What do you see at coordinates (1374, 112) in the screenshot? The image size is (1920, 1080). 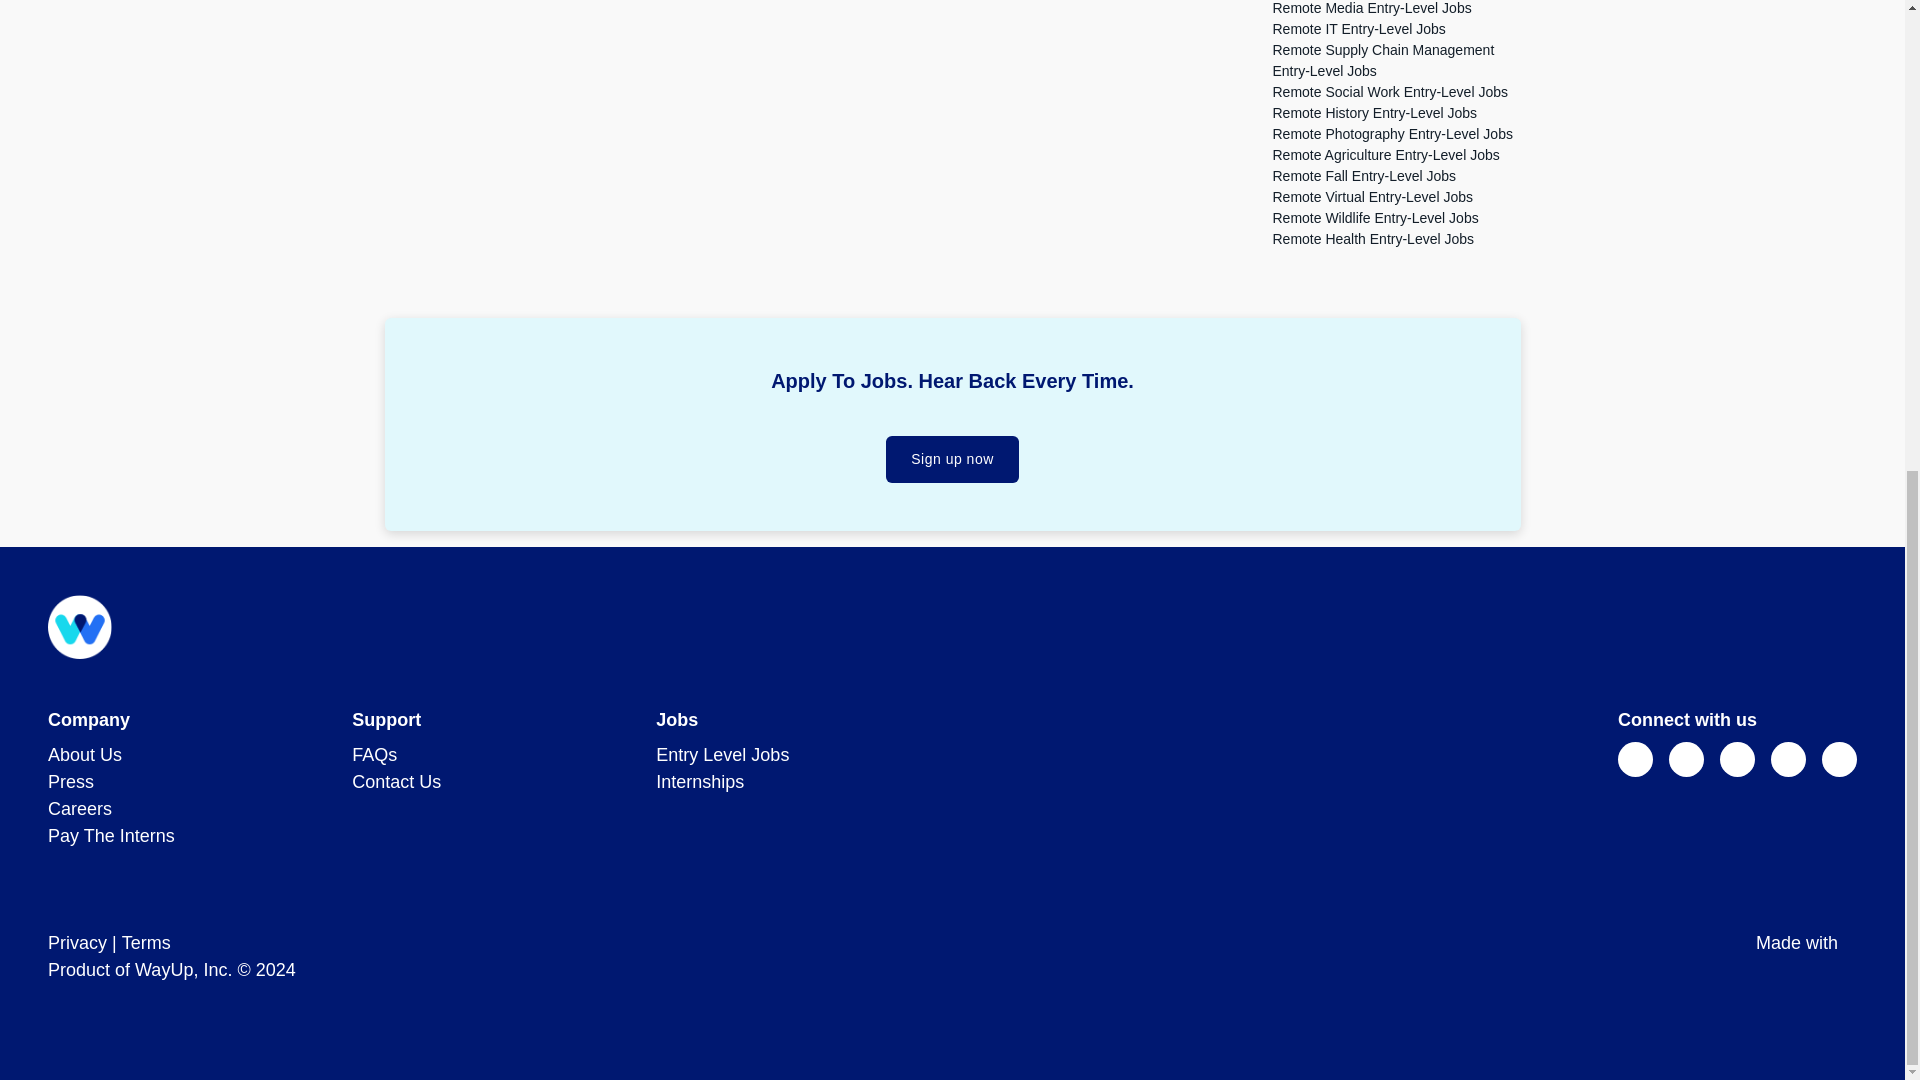 I see `Remote History Entry-Level Jobs` at bounding box center [1374, 112].